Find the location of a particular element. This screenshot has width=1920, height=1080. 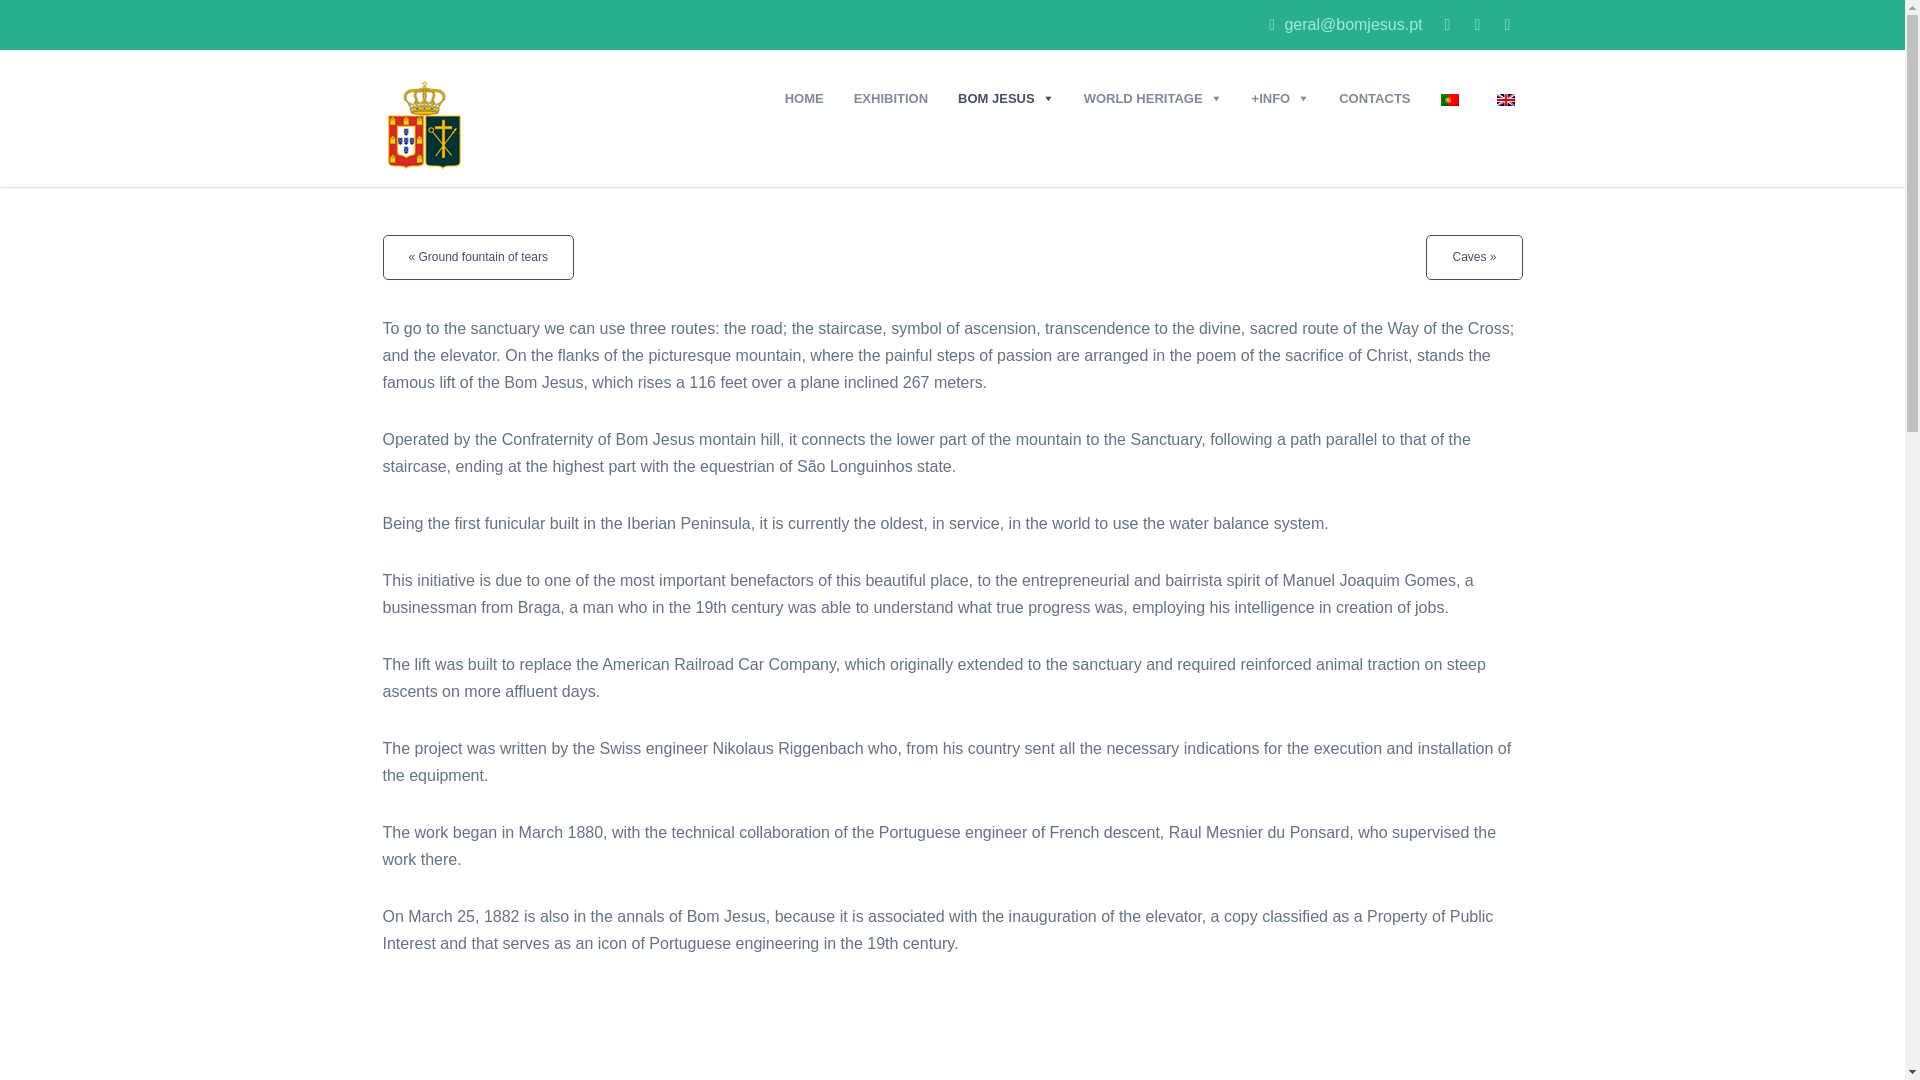

email is located at coordinates (1346, 24).